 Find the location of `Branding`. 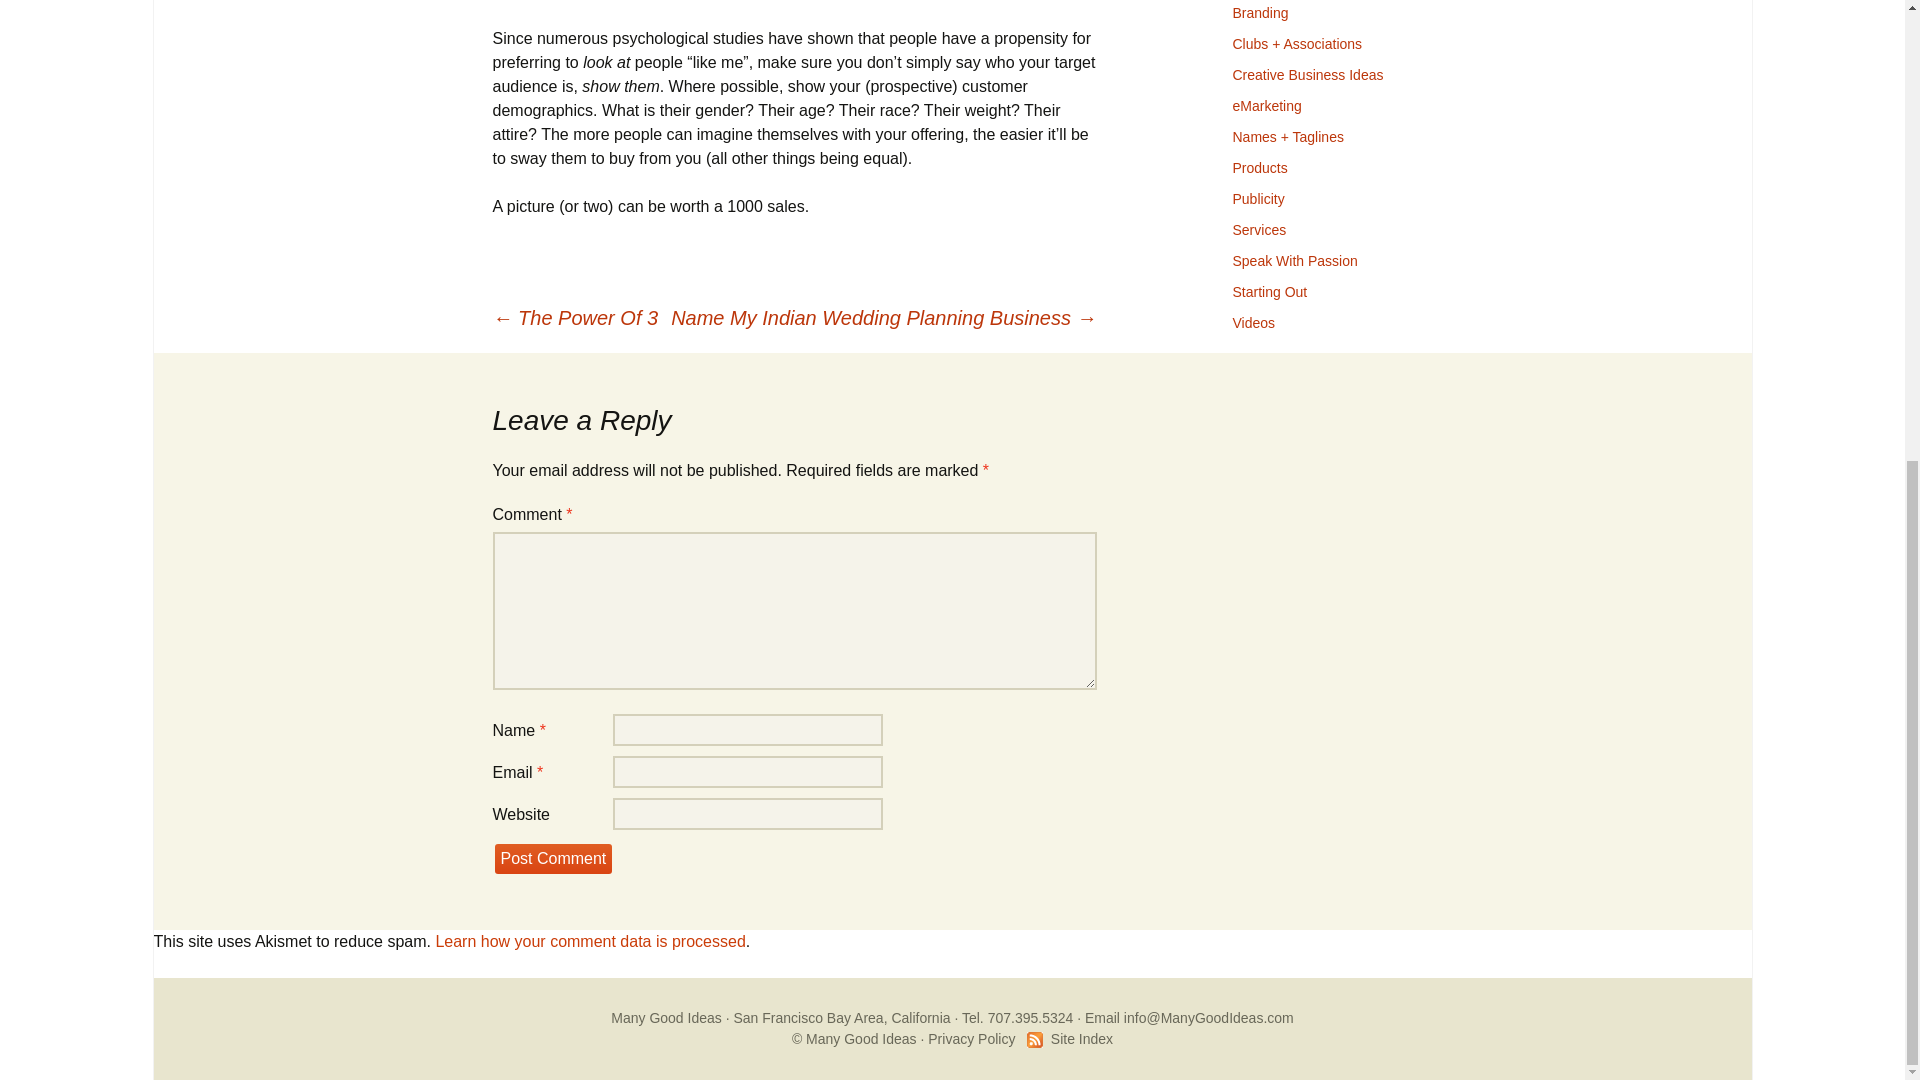

Branding is located at coordinates (1260, 12).